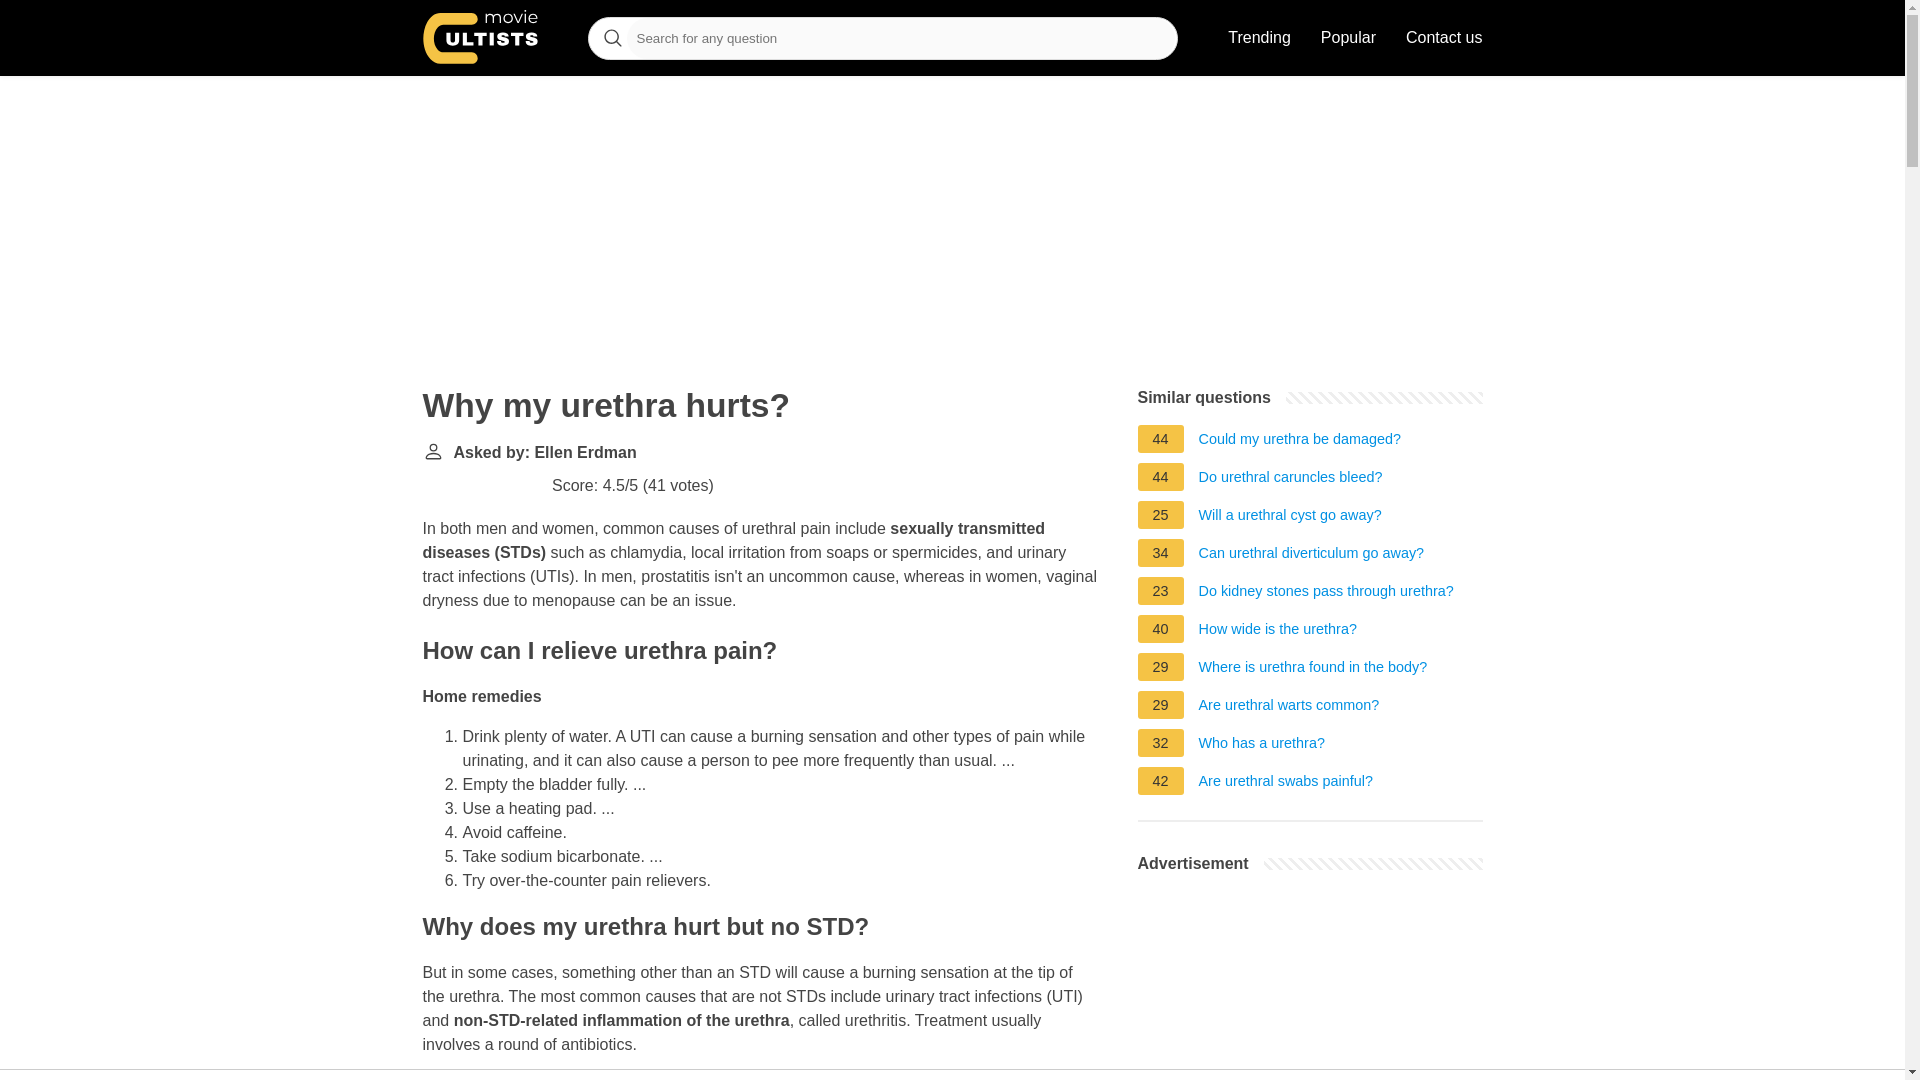  Describe the element at coordinates (1313, 670) in the screenshot. I see `Where is urethra found in the body?` at that location.